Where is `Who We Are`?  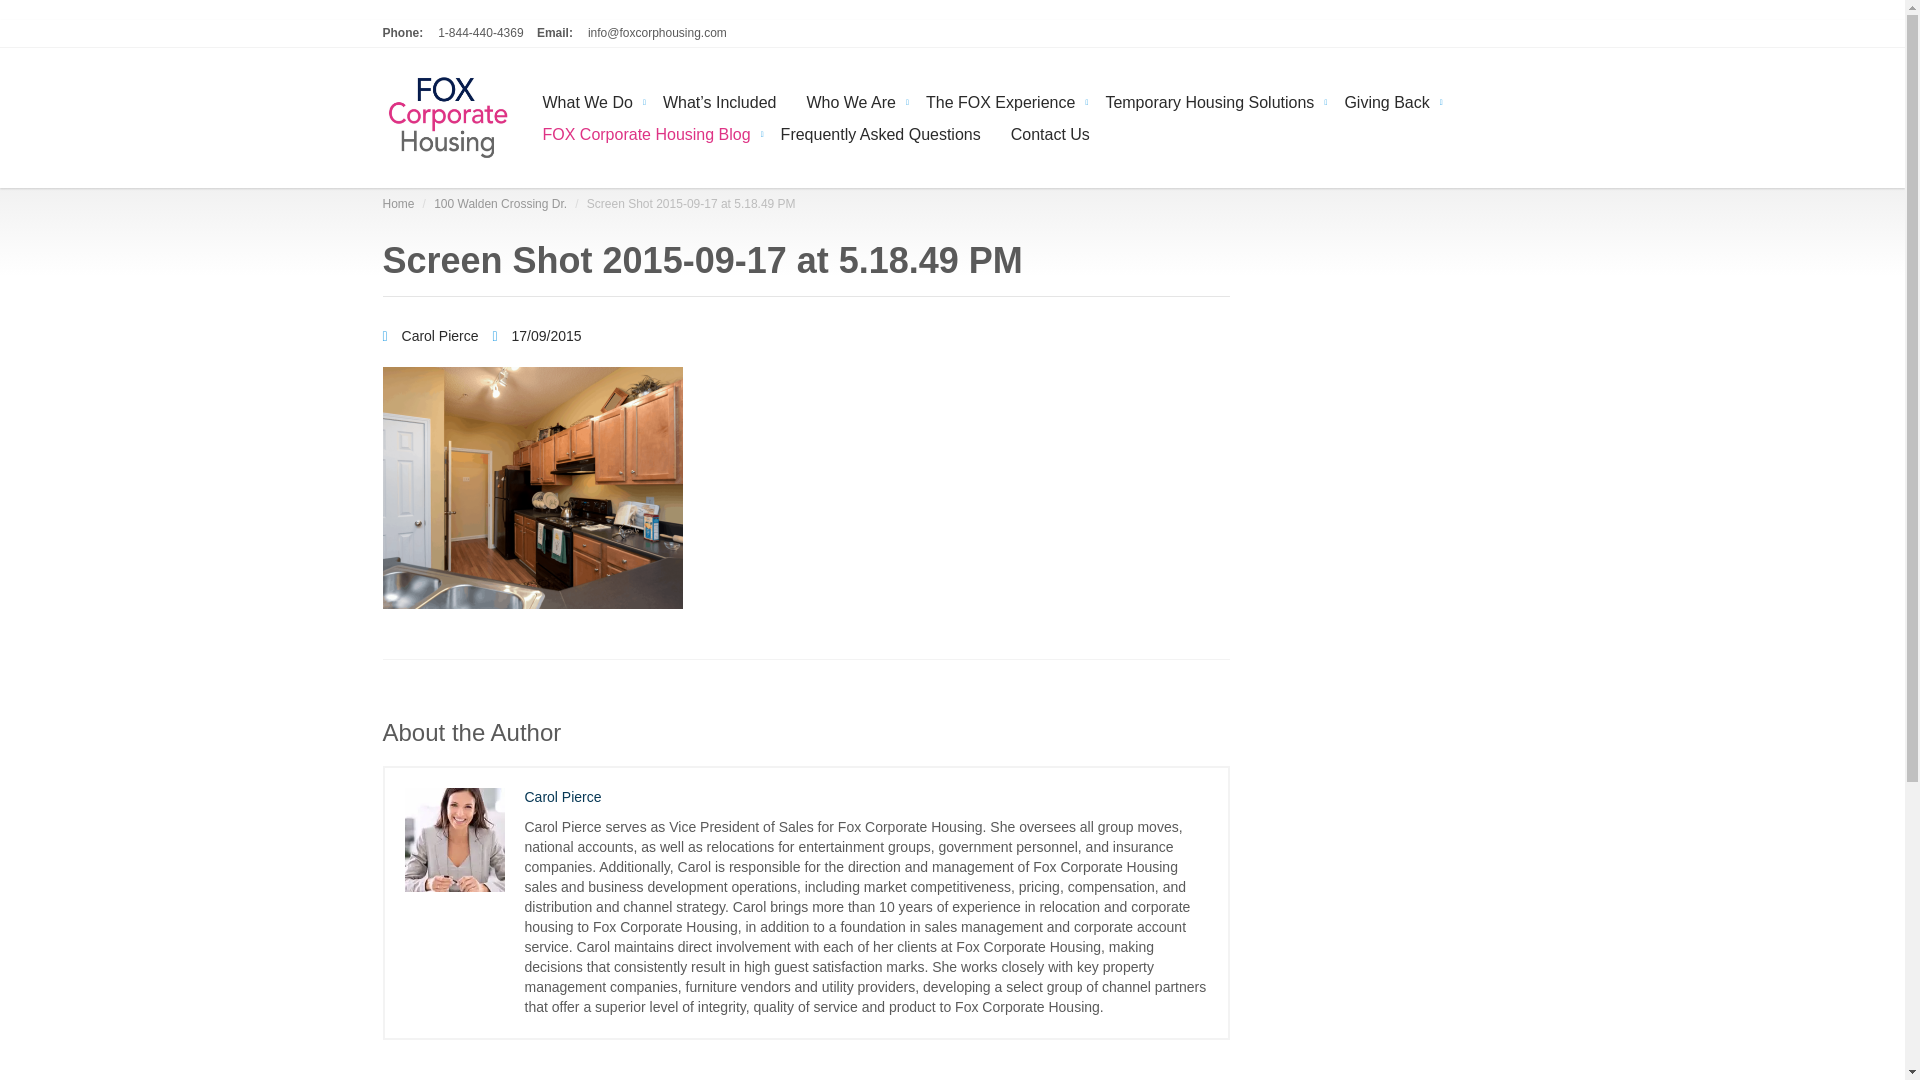
Who We Are is located at coordinates (850, 100).